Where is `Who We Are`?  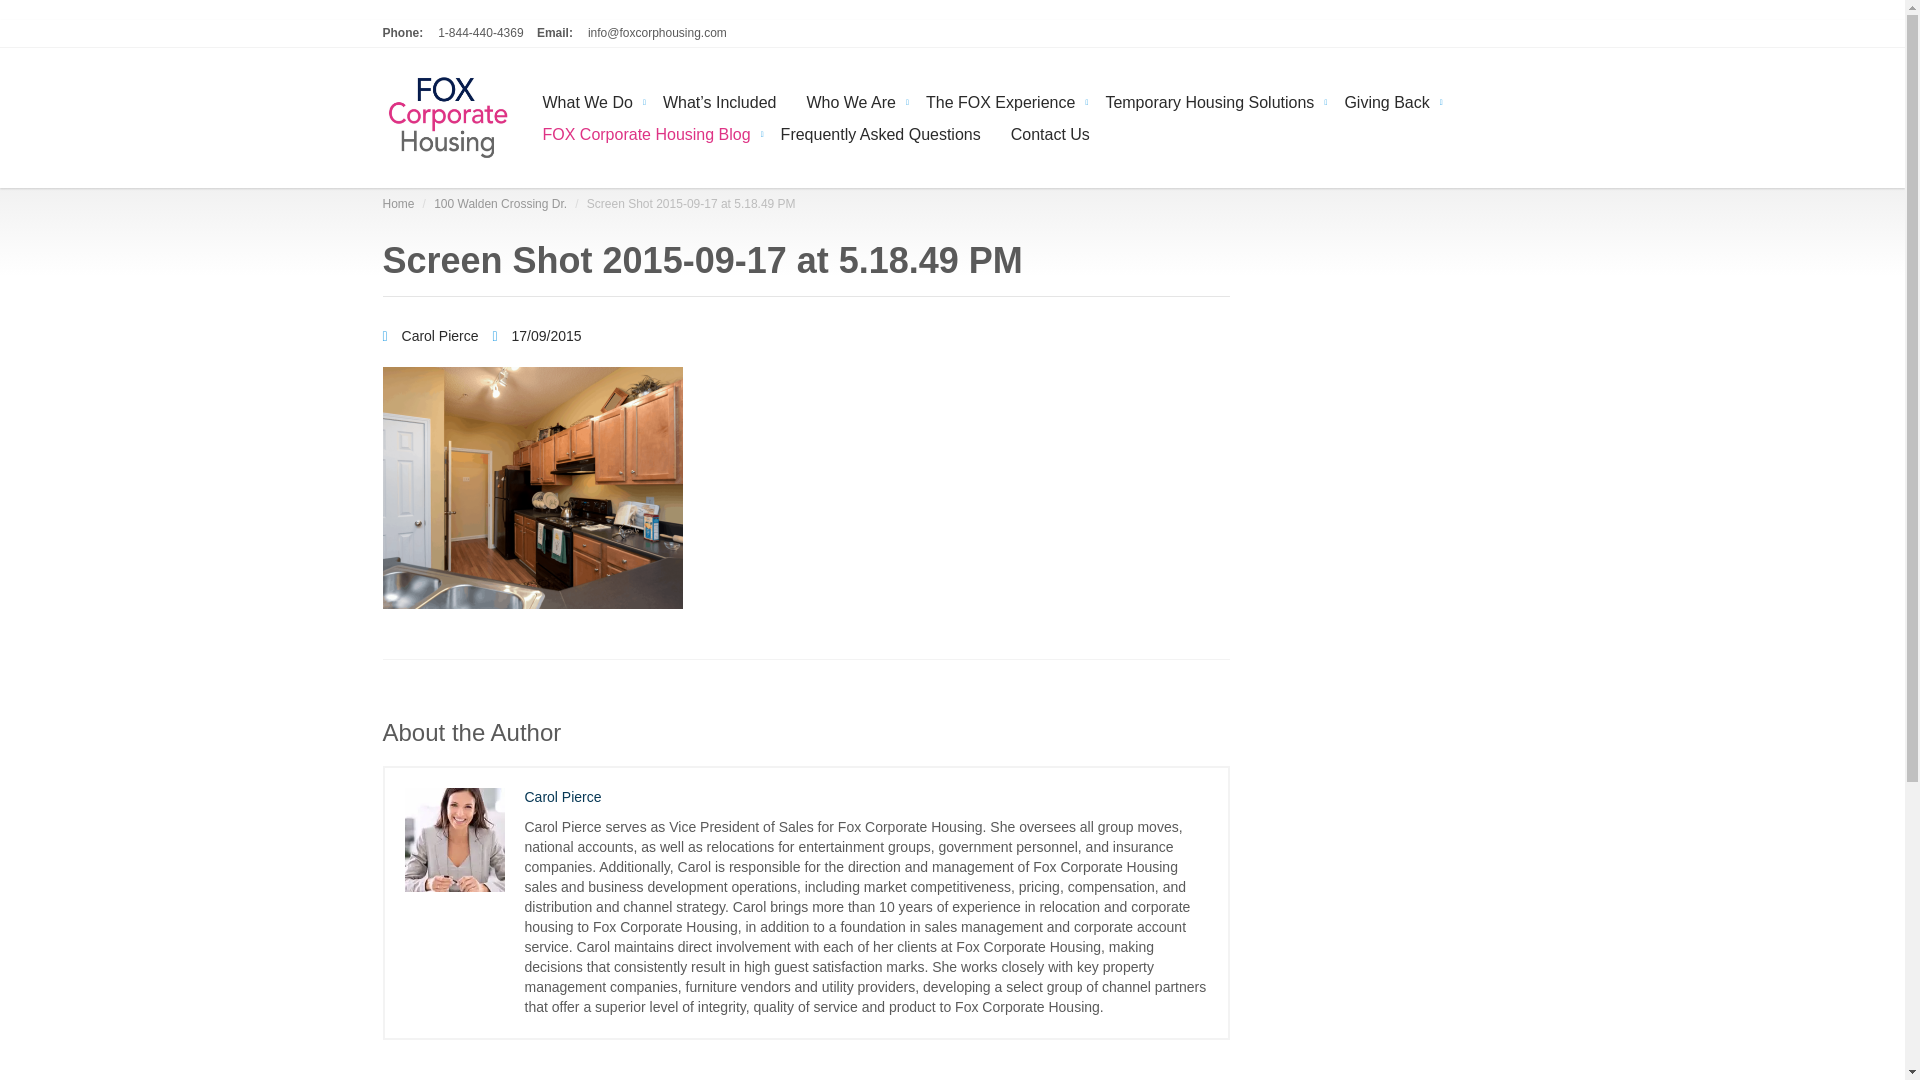
Who We Are is located at coordinates (850, 100).